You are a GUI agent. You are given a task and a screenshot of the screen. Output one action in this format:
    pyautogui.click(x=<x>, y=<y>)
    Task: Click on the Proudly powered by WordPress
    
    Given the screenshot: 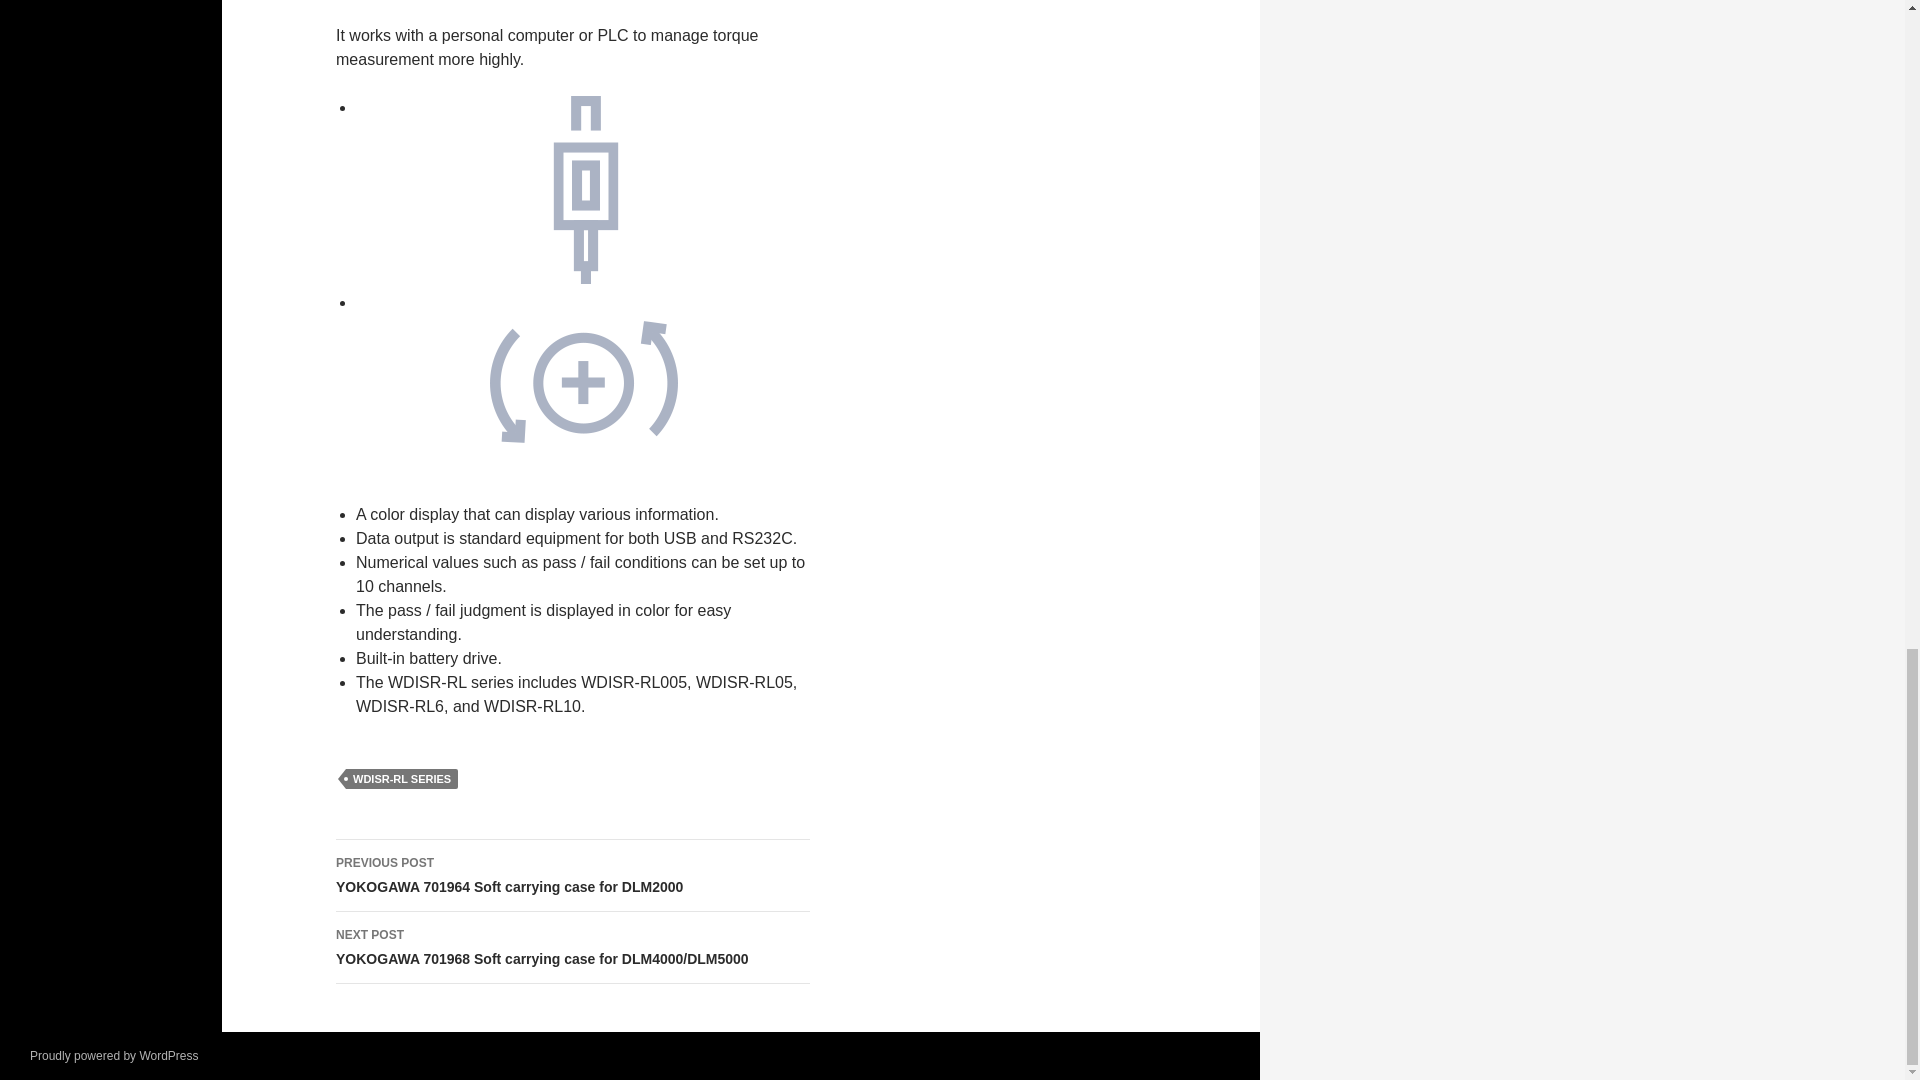 What is the action you would take?
    pyautogui.click(x=573, y=876)
    